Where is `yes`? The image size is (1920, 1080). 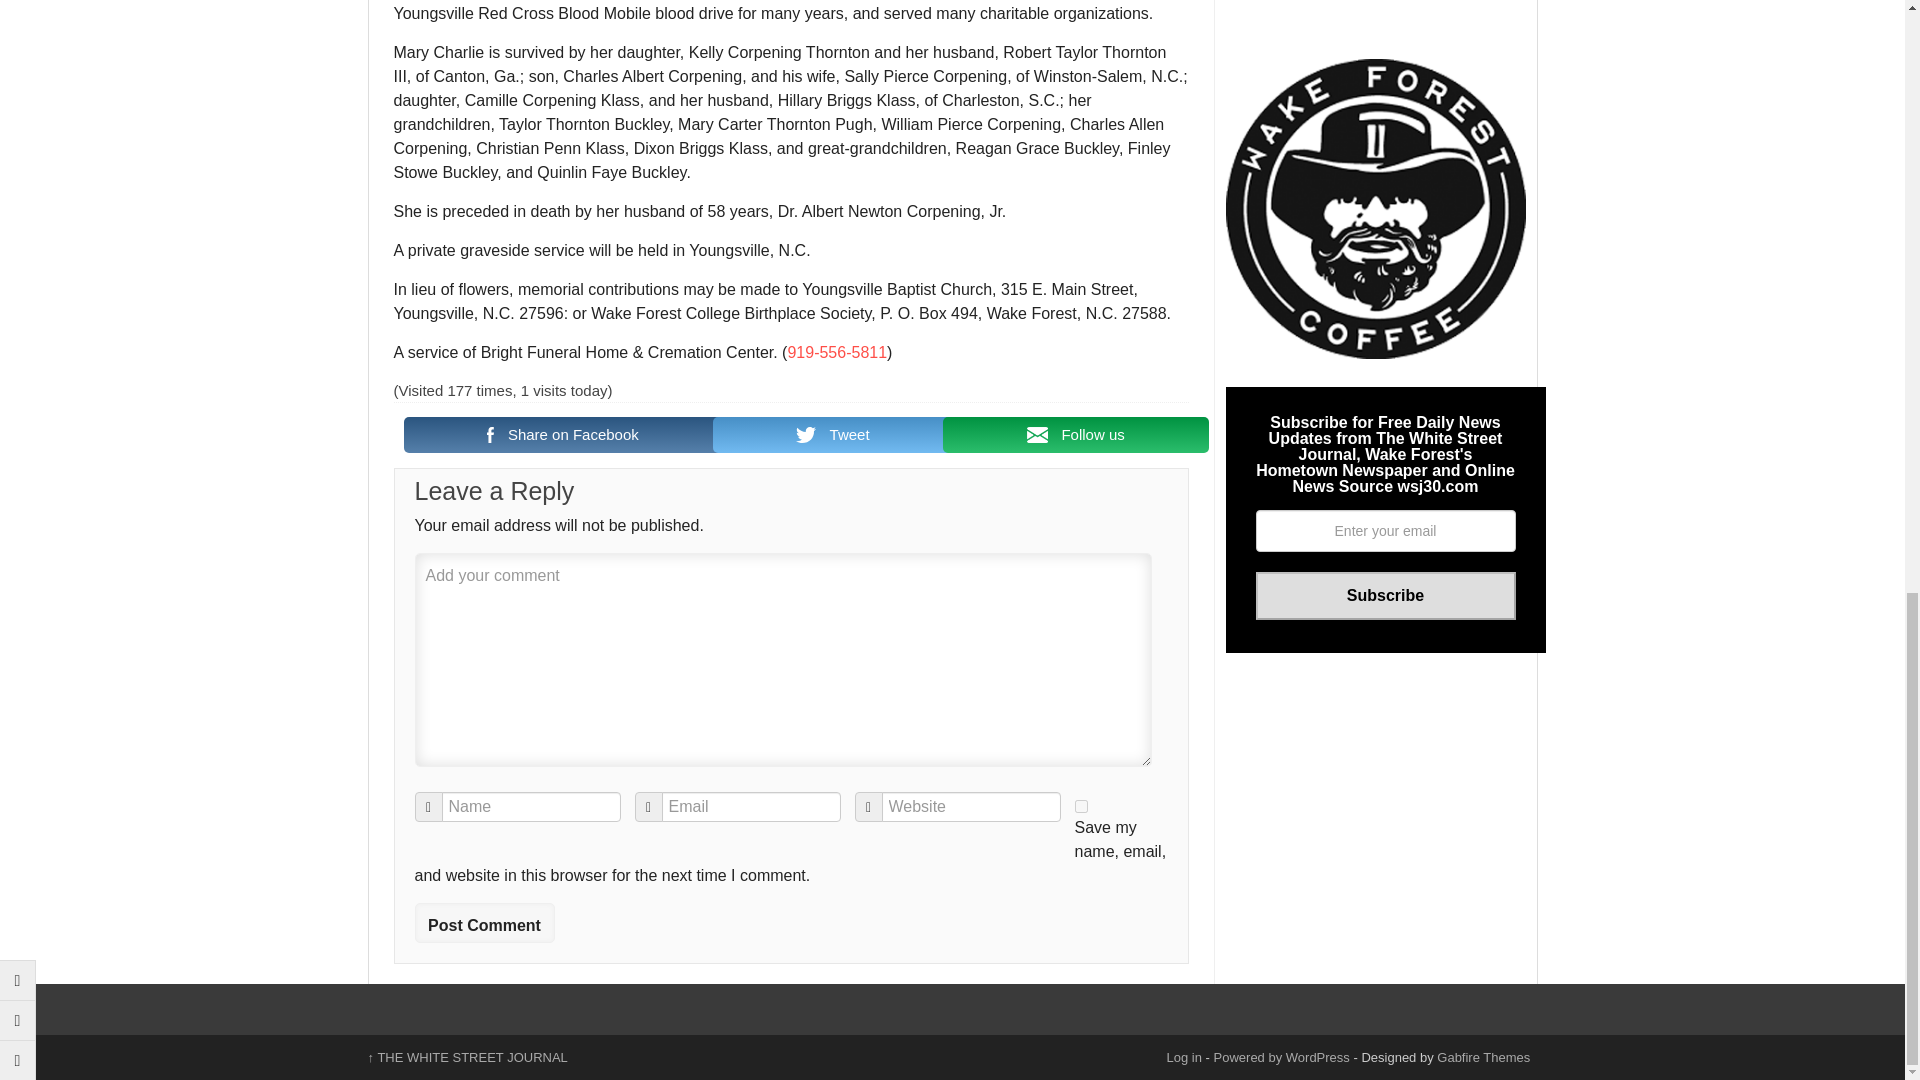
yes is located at coordinates (1080, 806).